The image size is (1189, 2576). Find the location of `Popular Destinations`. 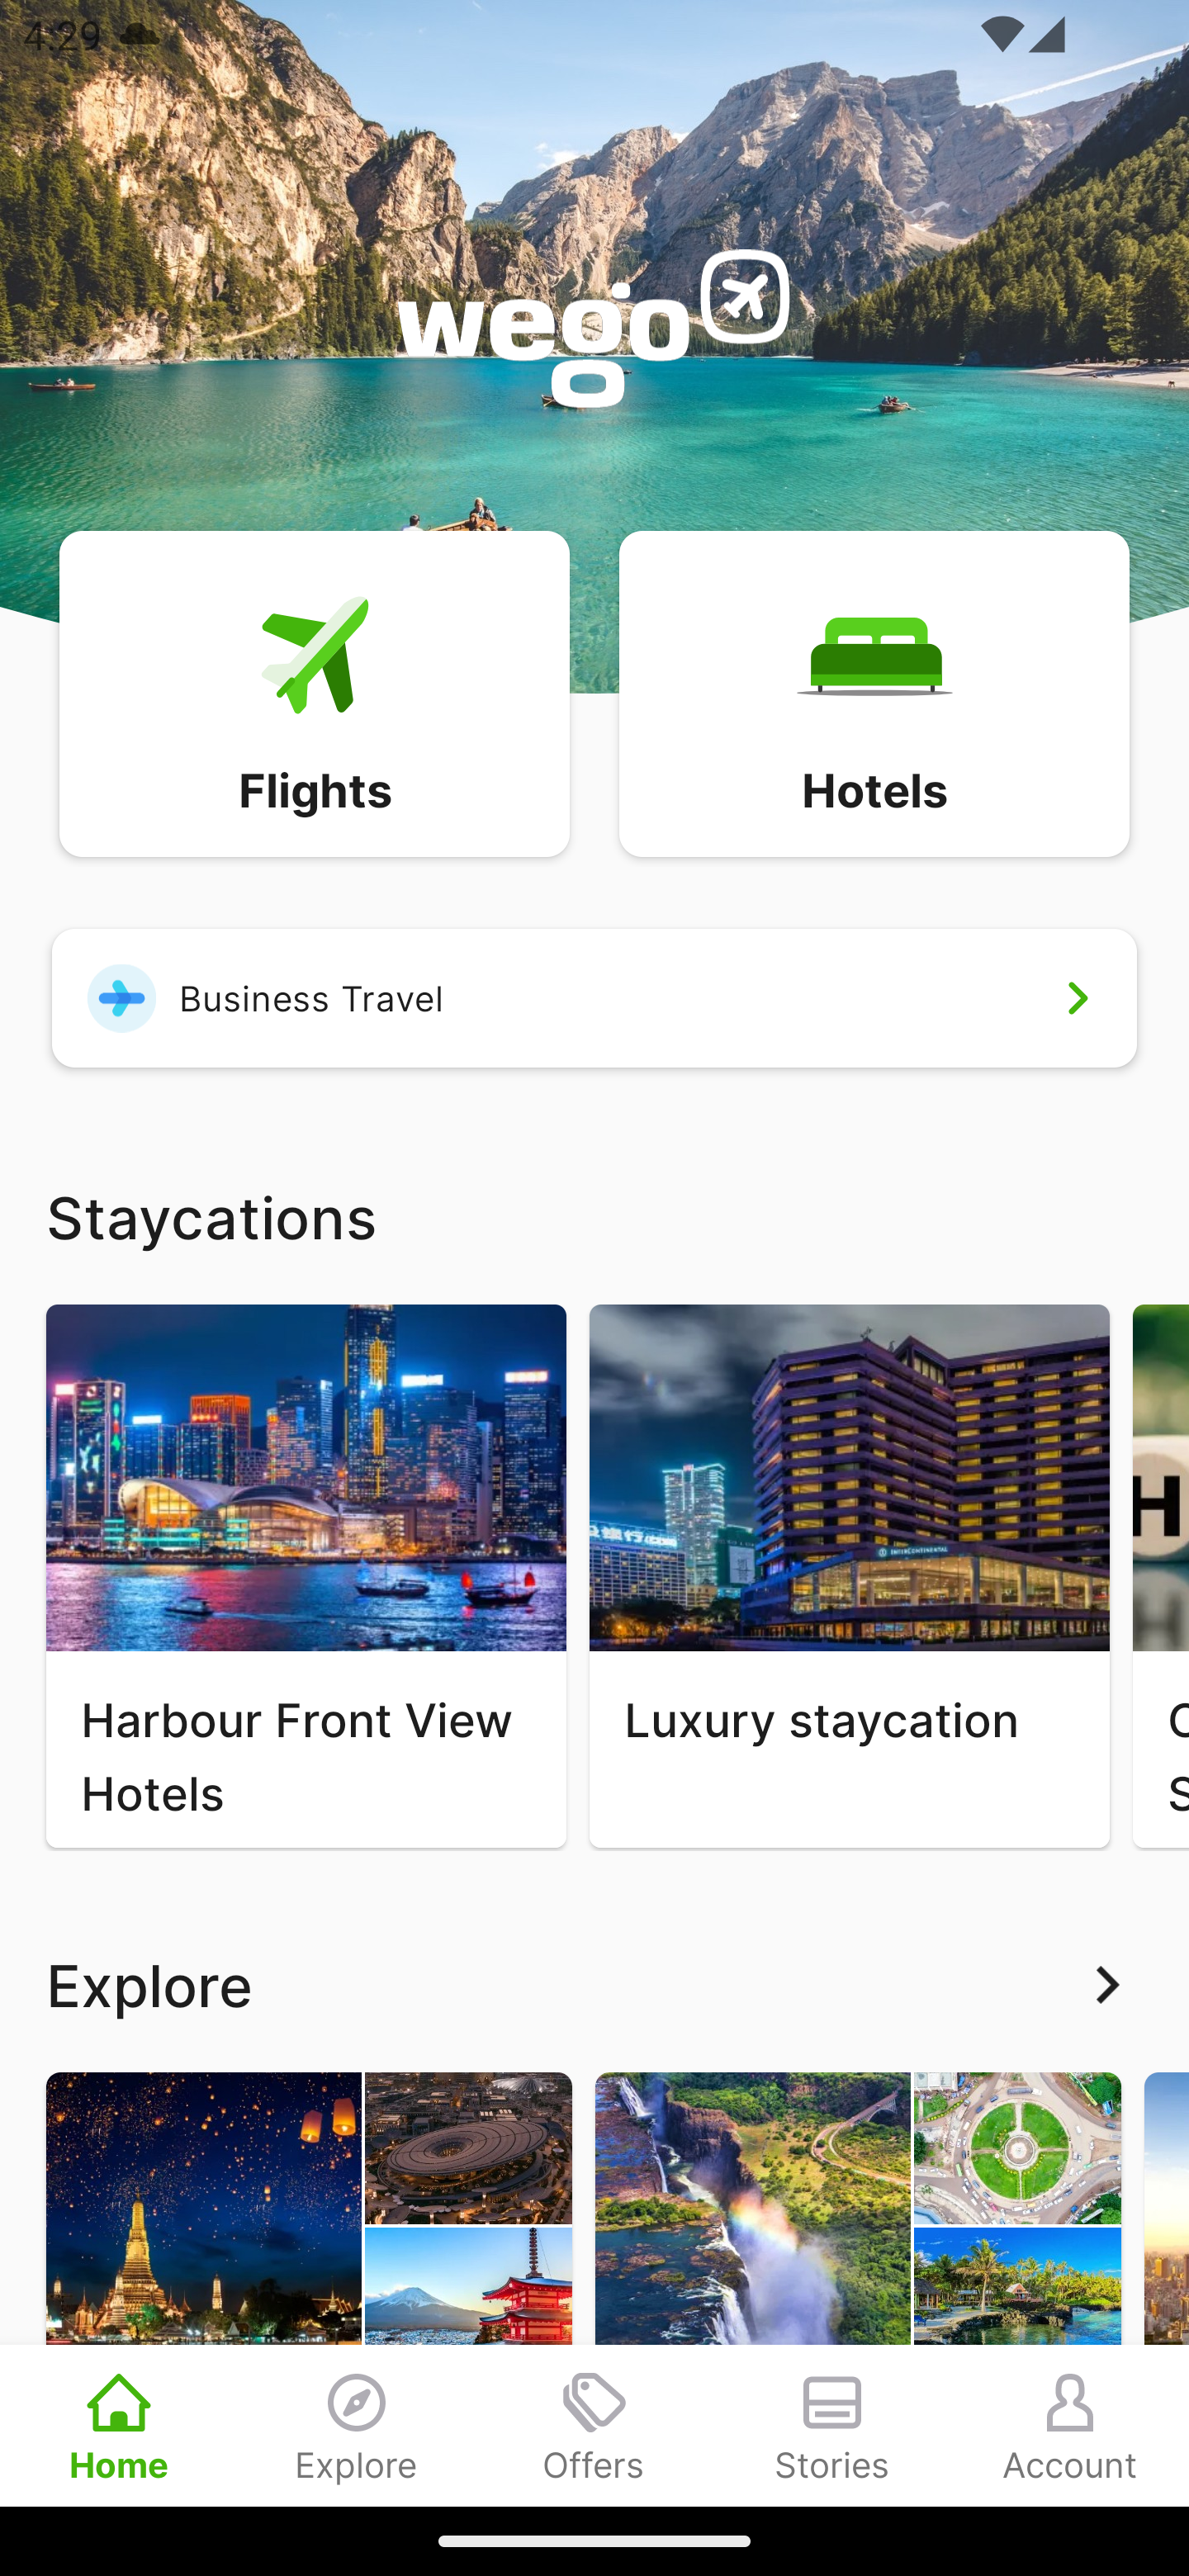

Popular Destinations is located at coordinates (309, 2289).